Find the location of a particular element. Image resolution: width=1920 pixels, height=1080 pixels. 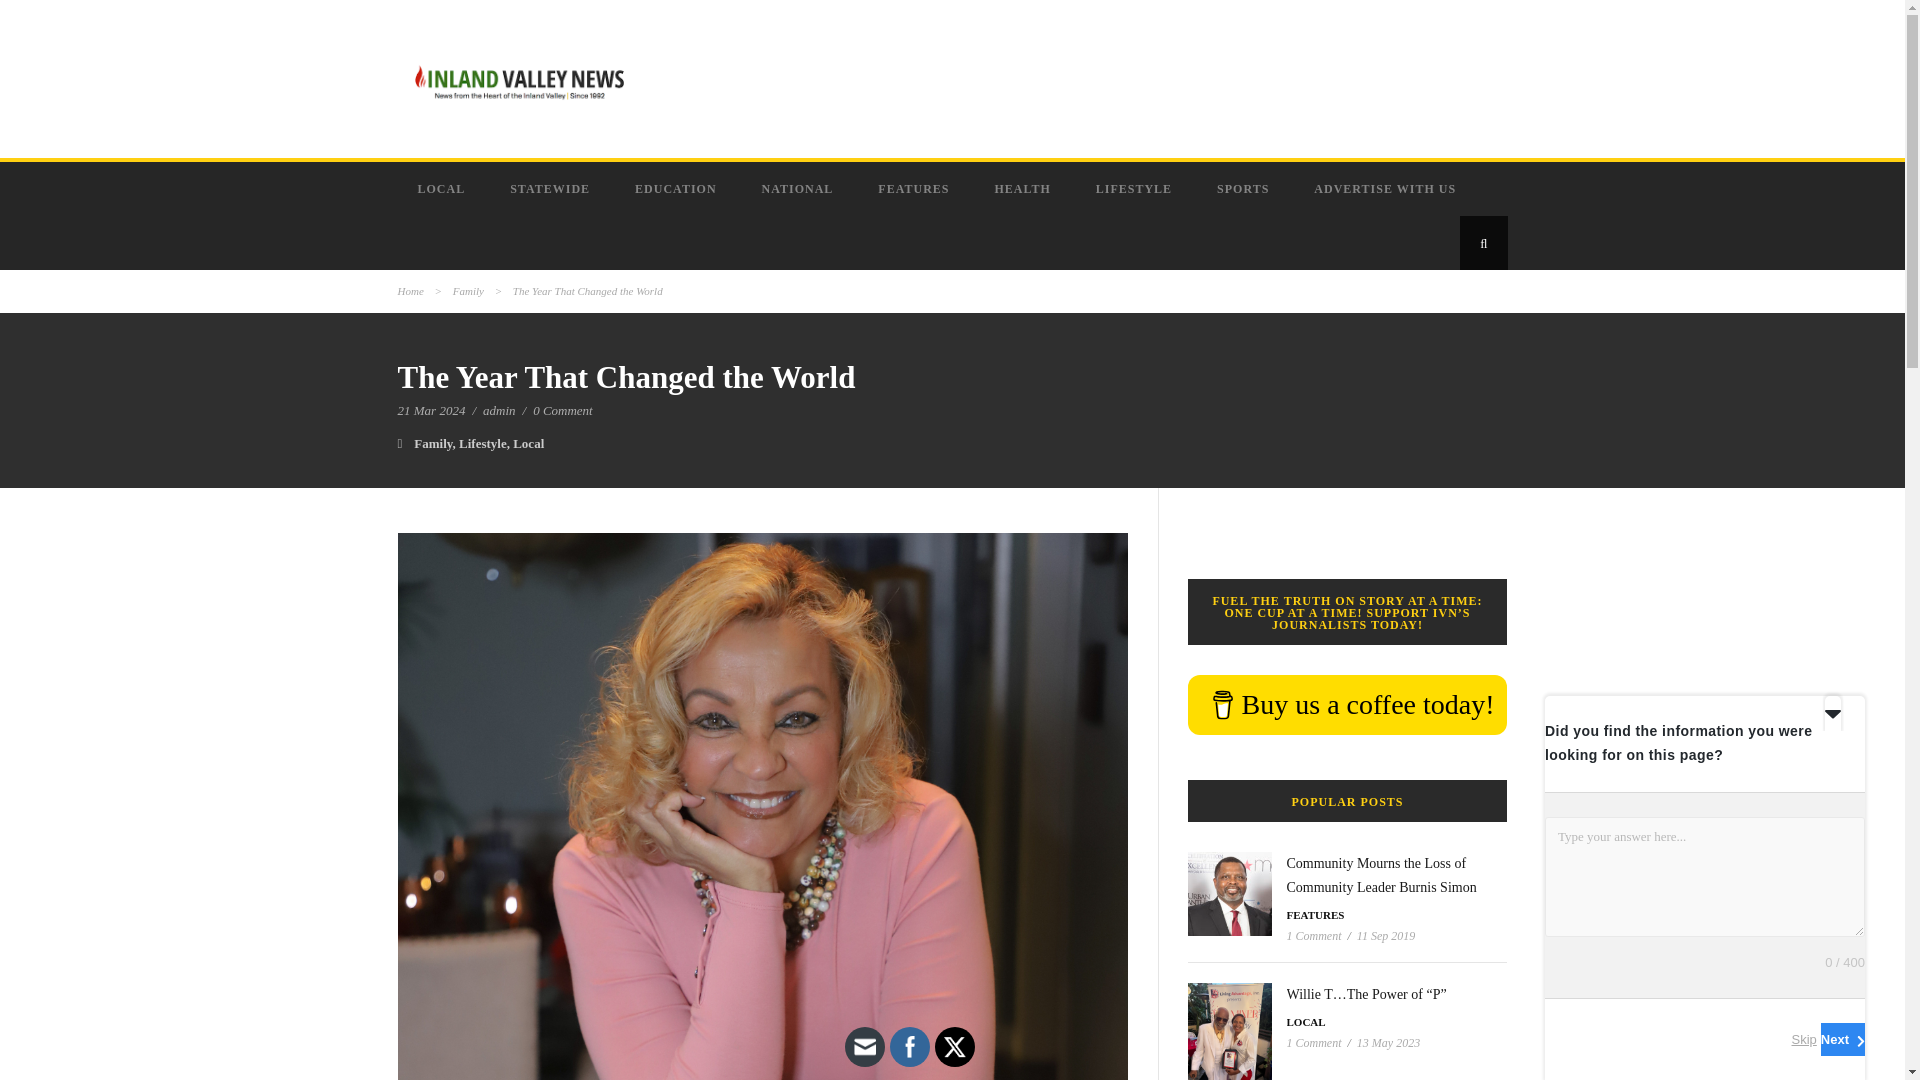

Family is located at coordinates (468, 291).